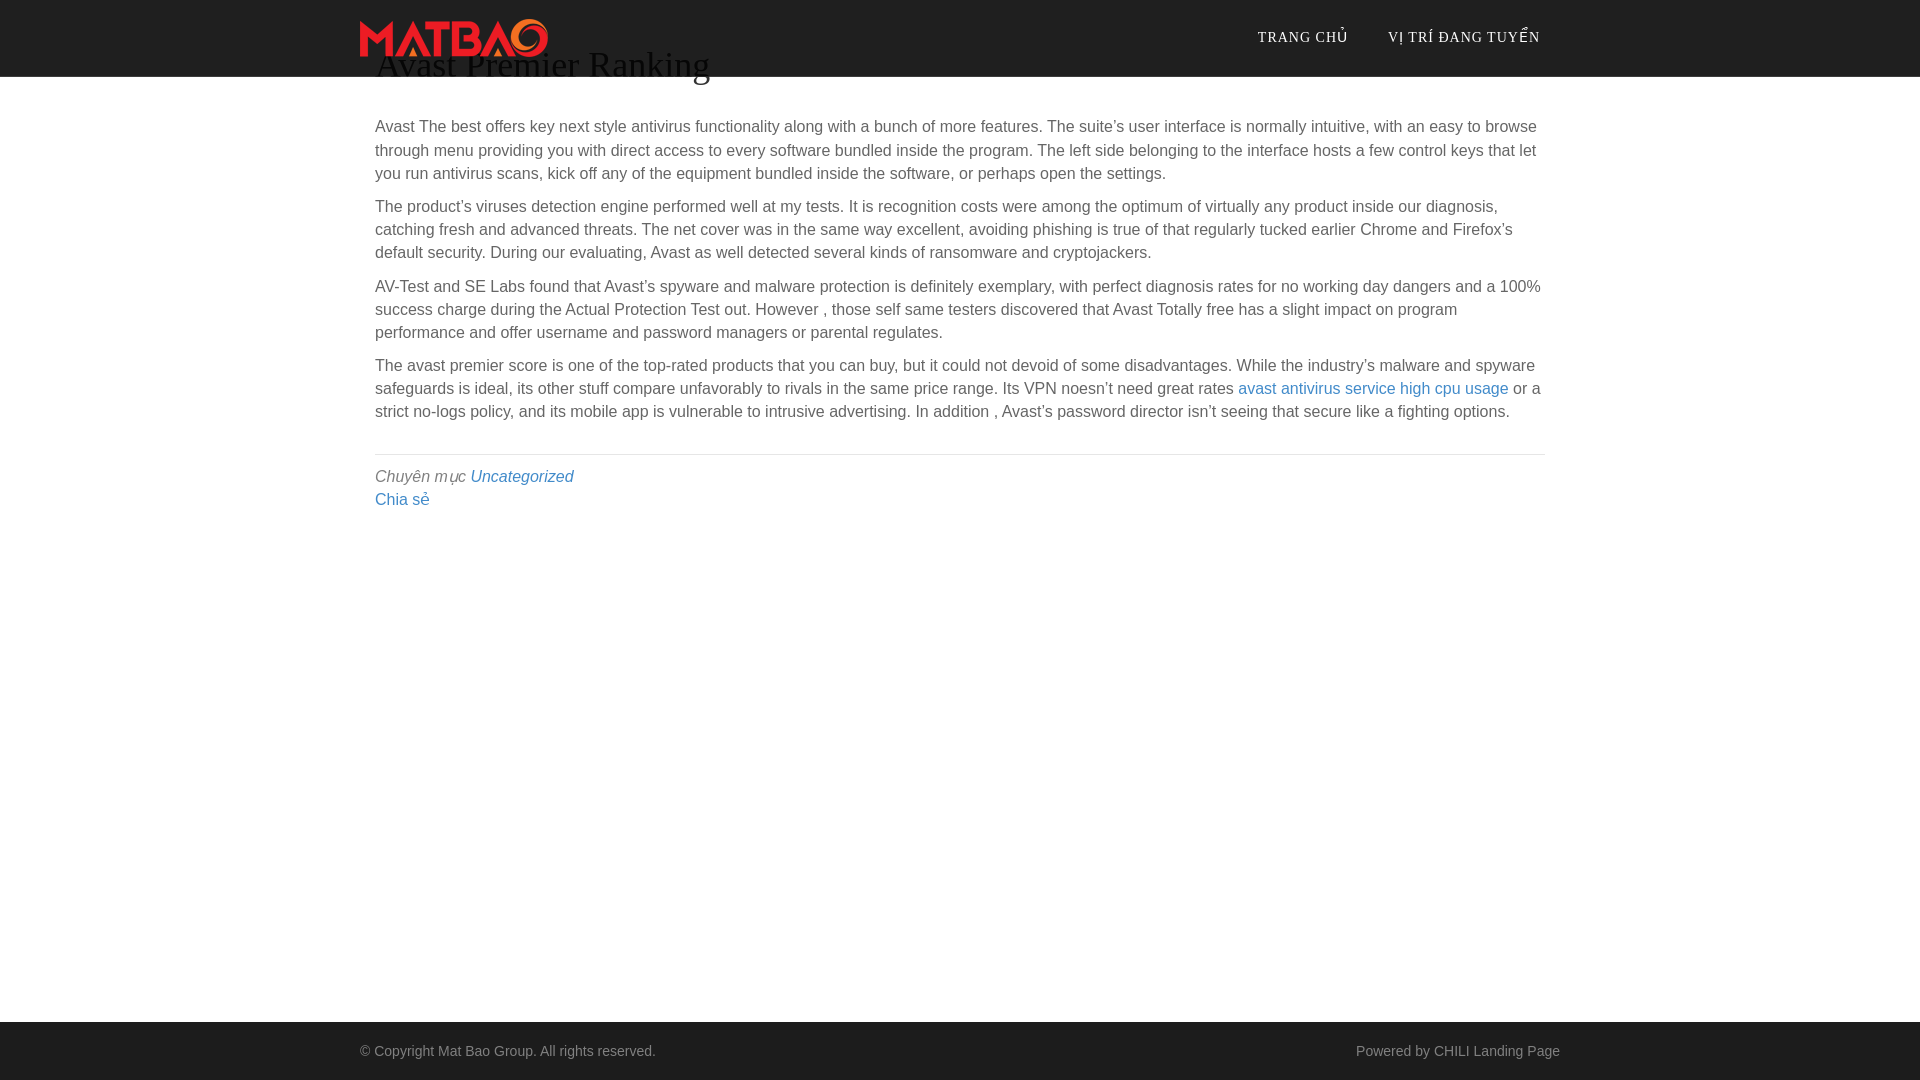 Image resolution: width=1920 pixels, height=1080 pixels. Describe the element at coordinates (1372, 388) in the screenshot. I see `avast antivirus service high cpu usage` at that location.